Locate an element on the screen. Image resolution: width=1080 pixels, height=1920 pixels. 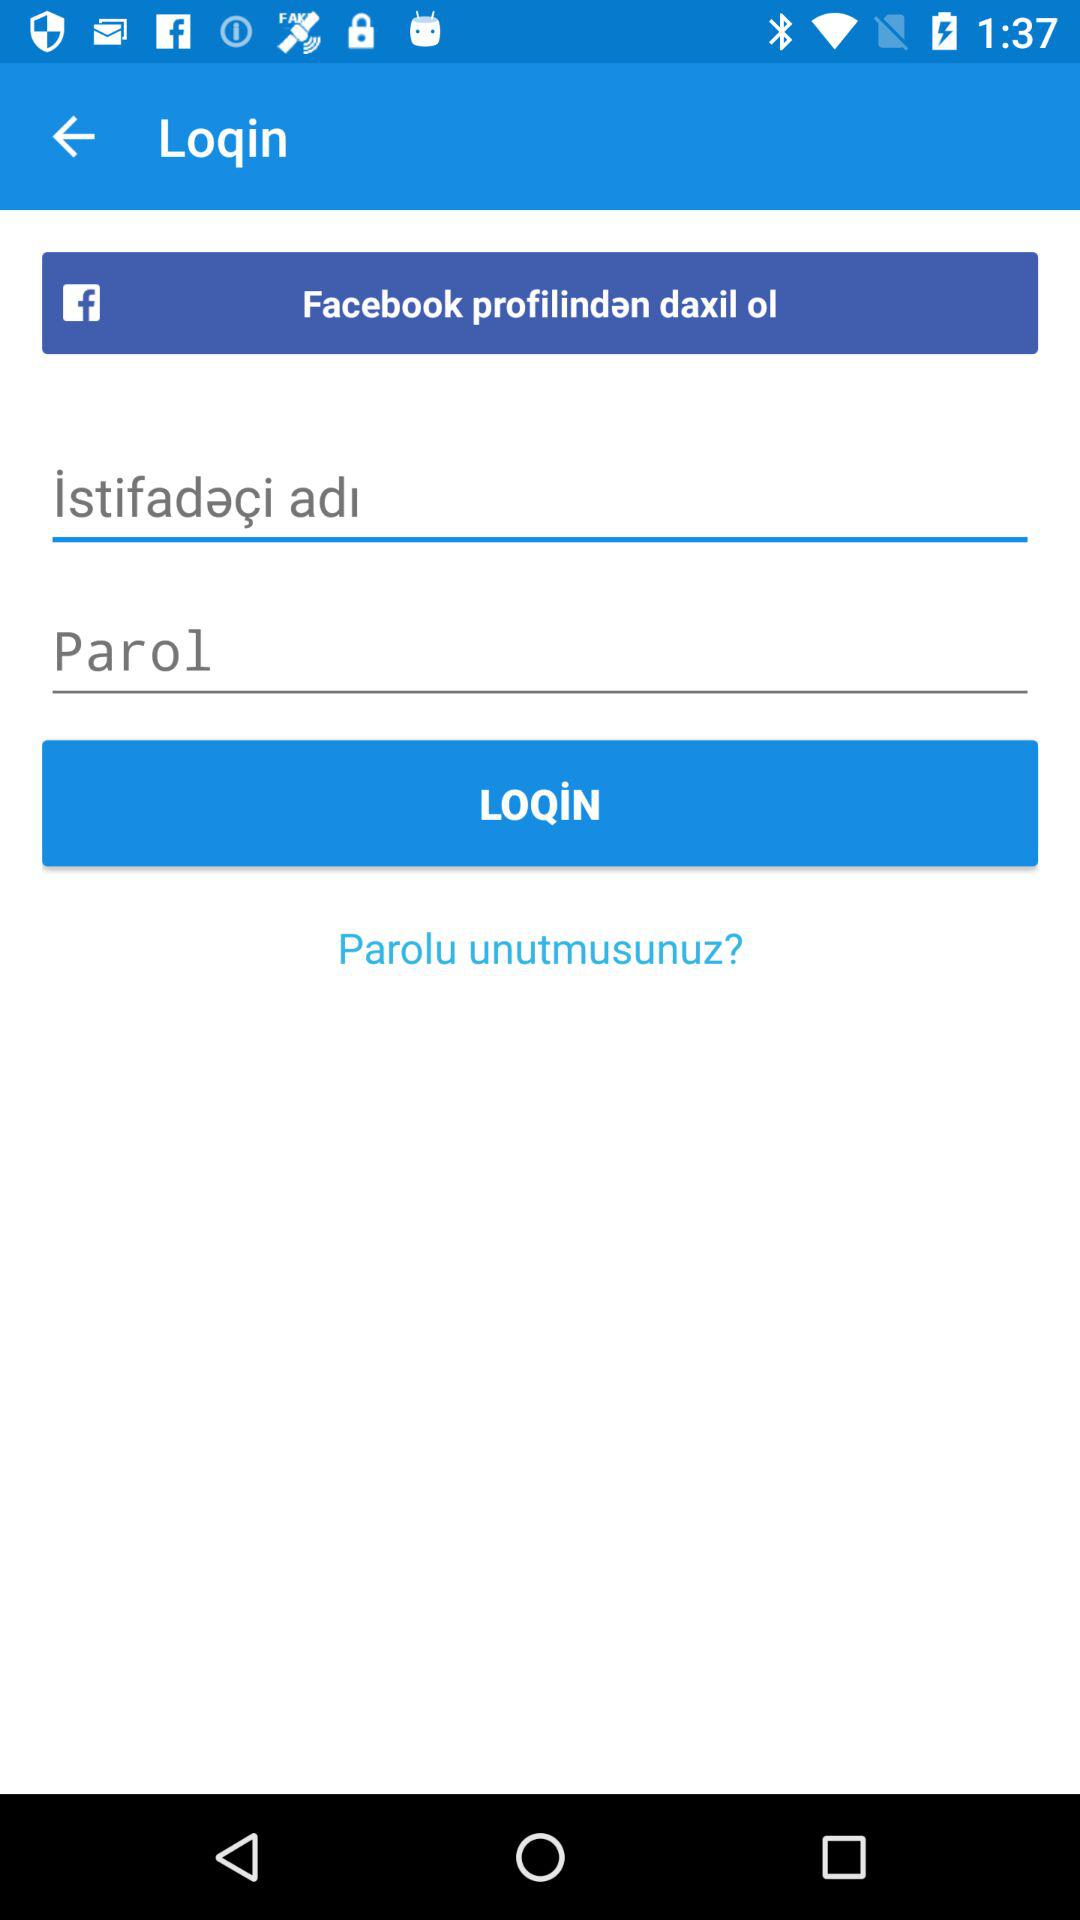
select the item to the left of the loqin is located at coordinates (73, 136).